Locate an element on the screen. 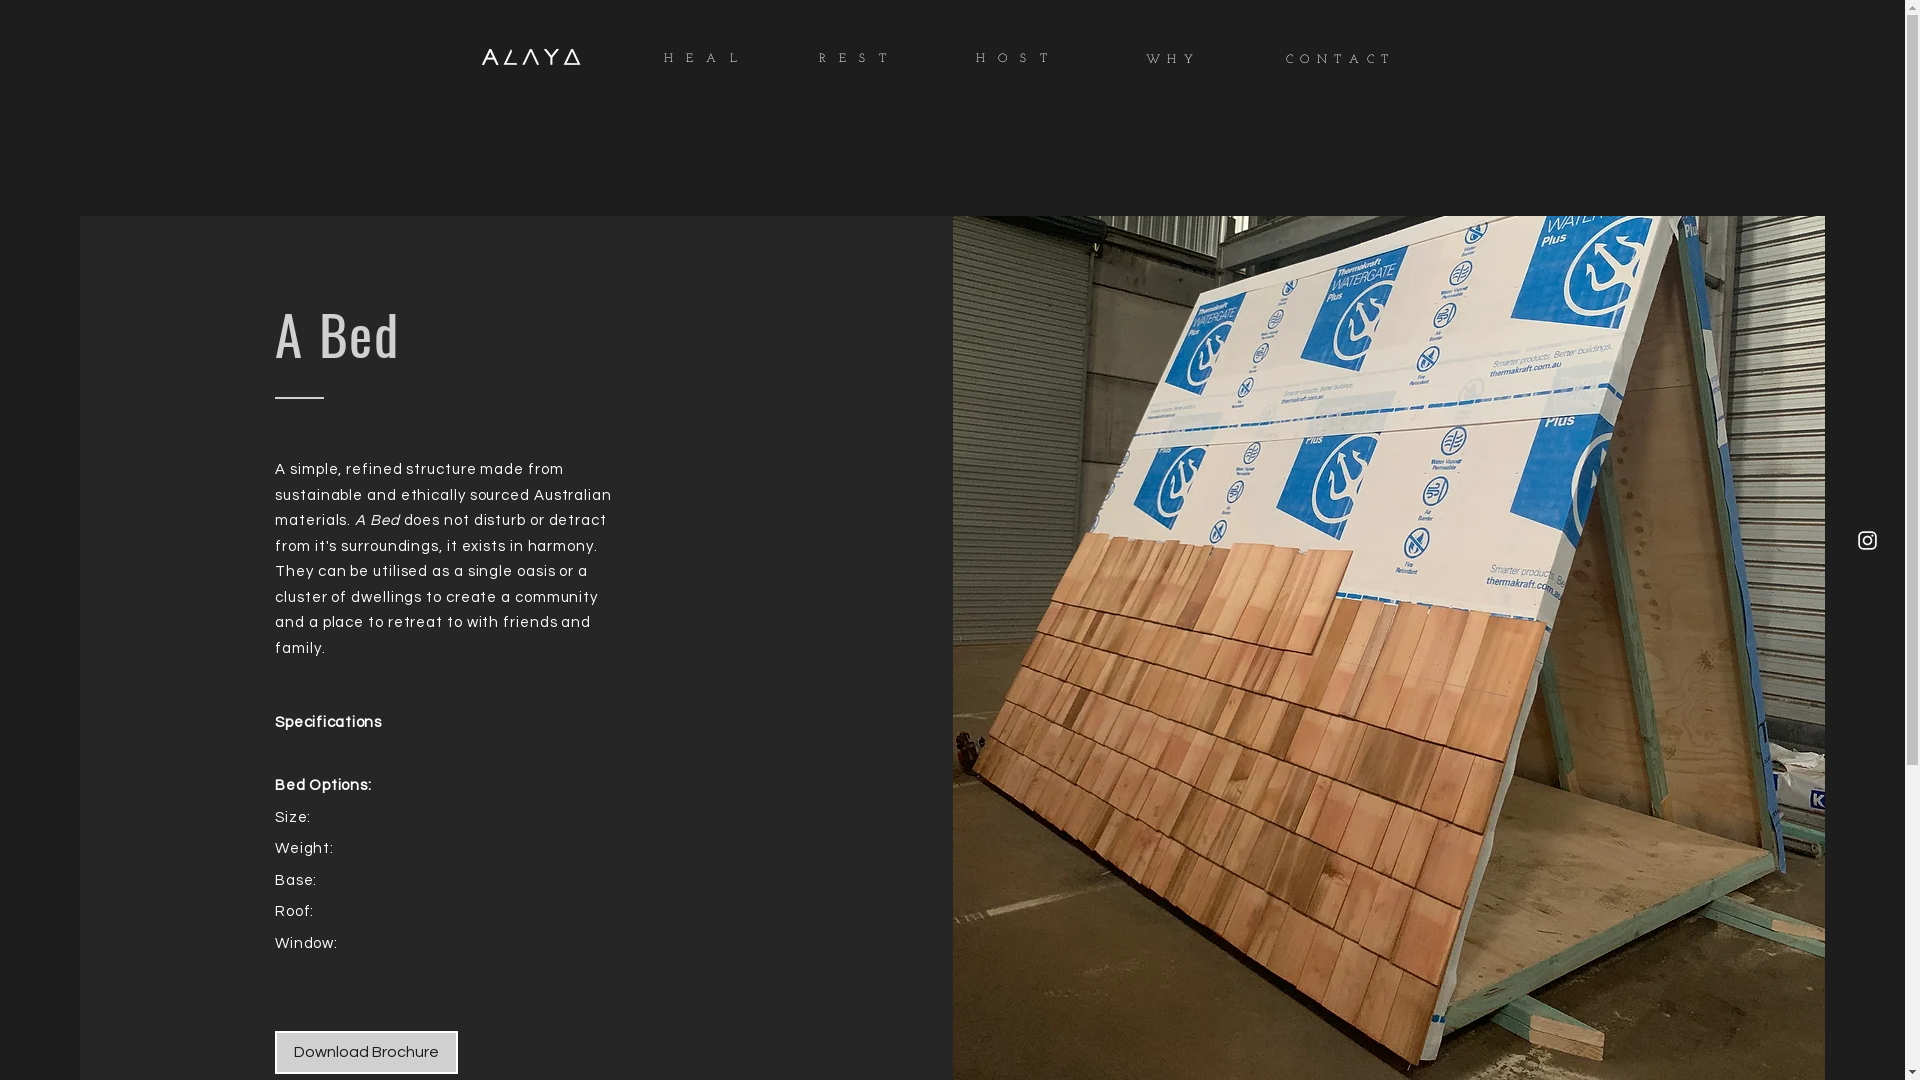 The image size is (1920, 1080). R  E  S  T is located at coordinates (852, 56).